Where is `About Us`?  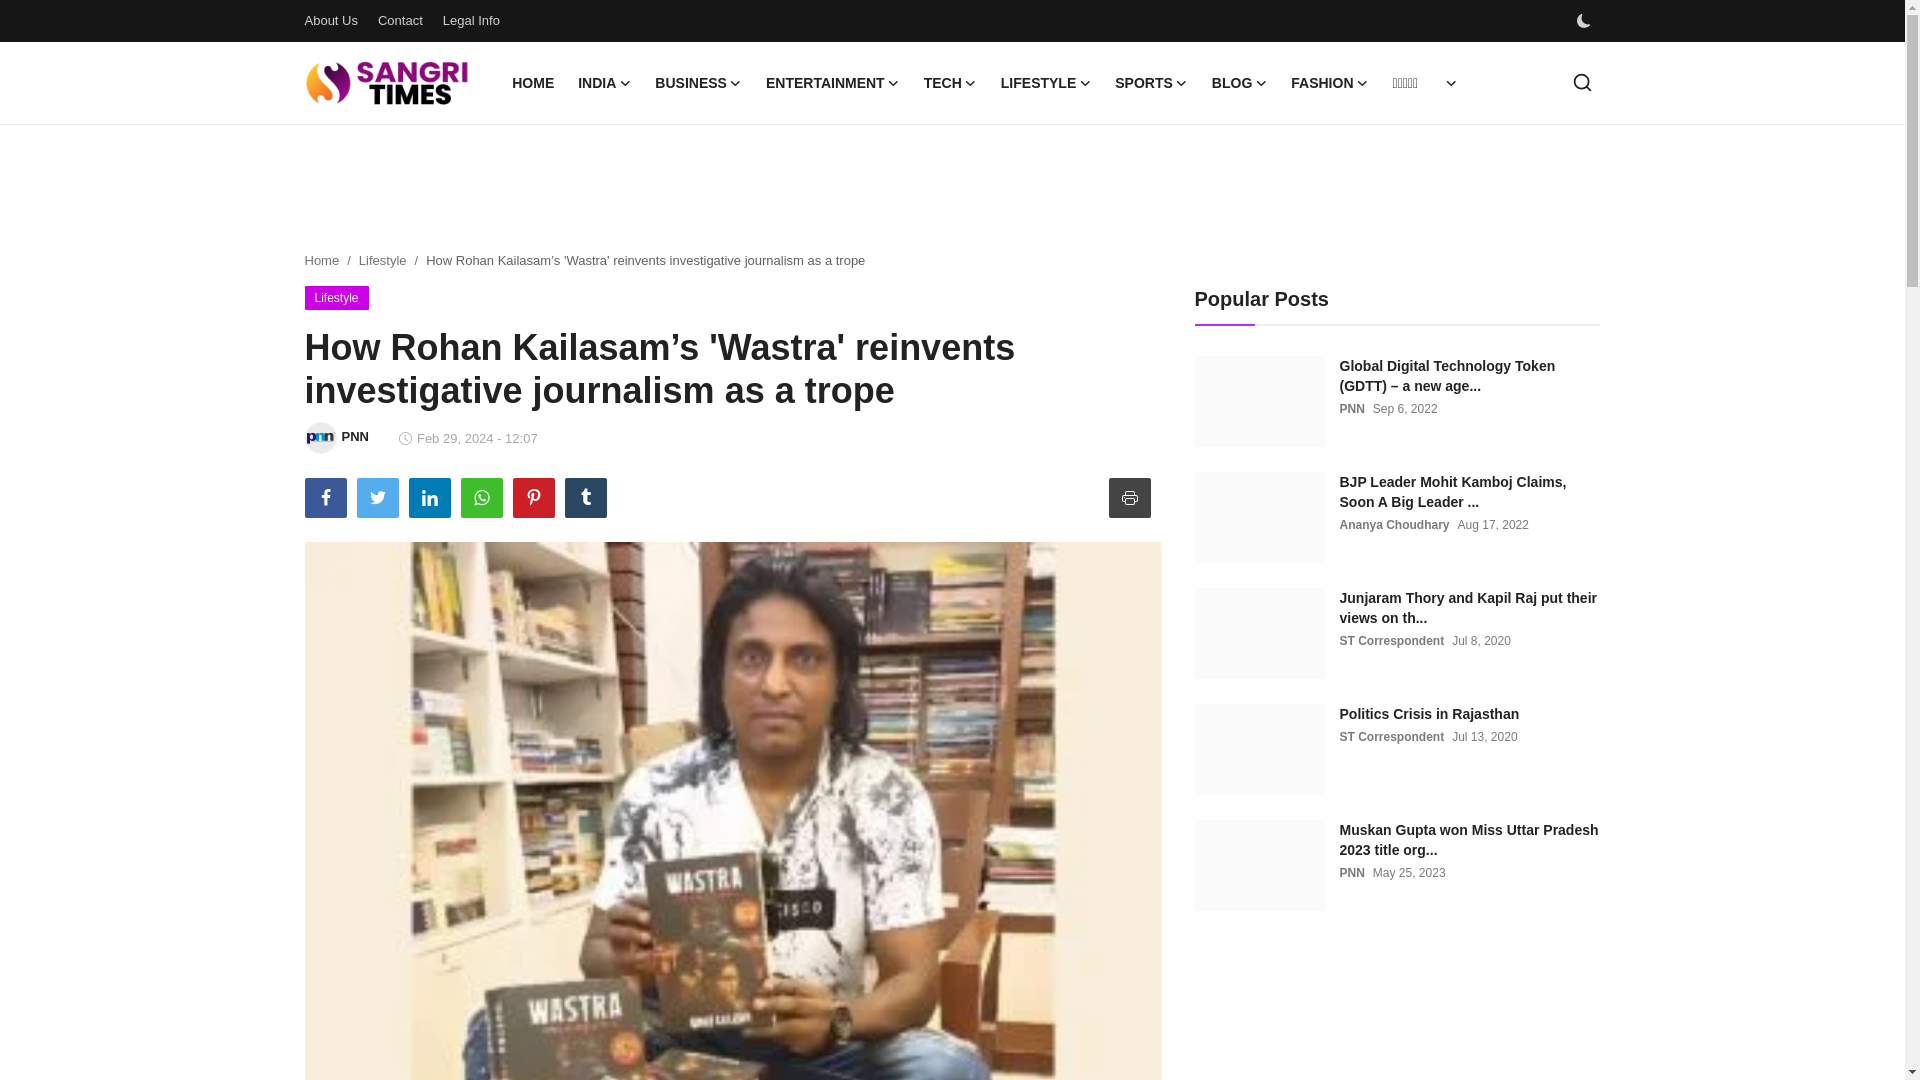
About Us is located at coordinates (330, 20).